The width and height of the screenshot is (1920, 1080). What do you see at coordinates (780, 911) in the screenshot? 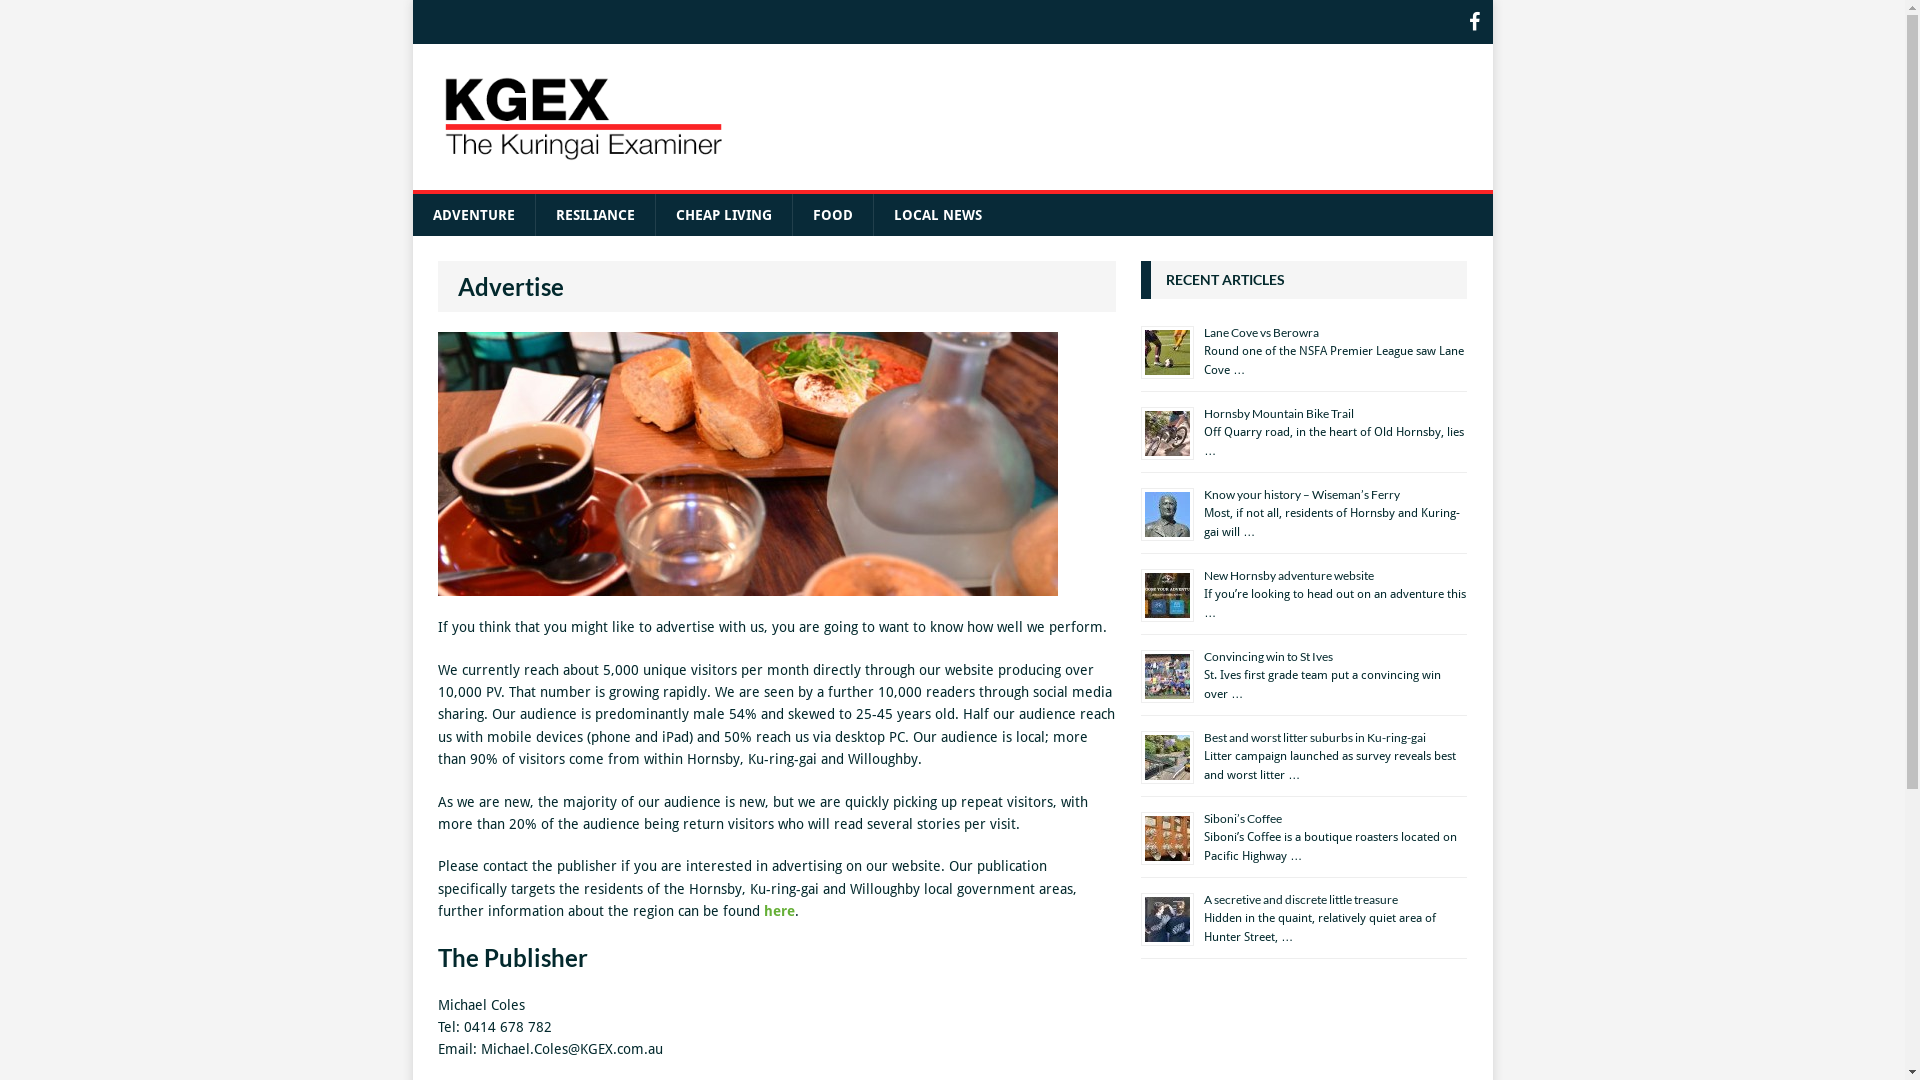
I see `here` at bounding box center [780, 911].